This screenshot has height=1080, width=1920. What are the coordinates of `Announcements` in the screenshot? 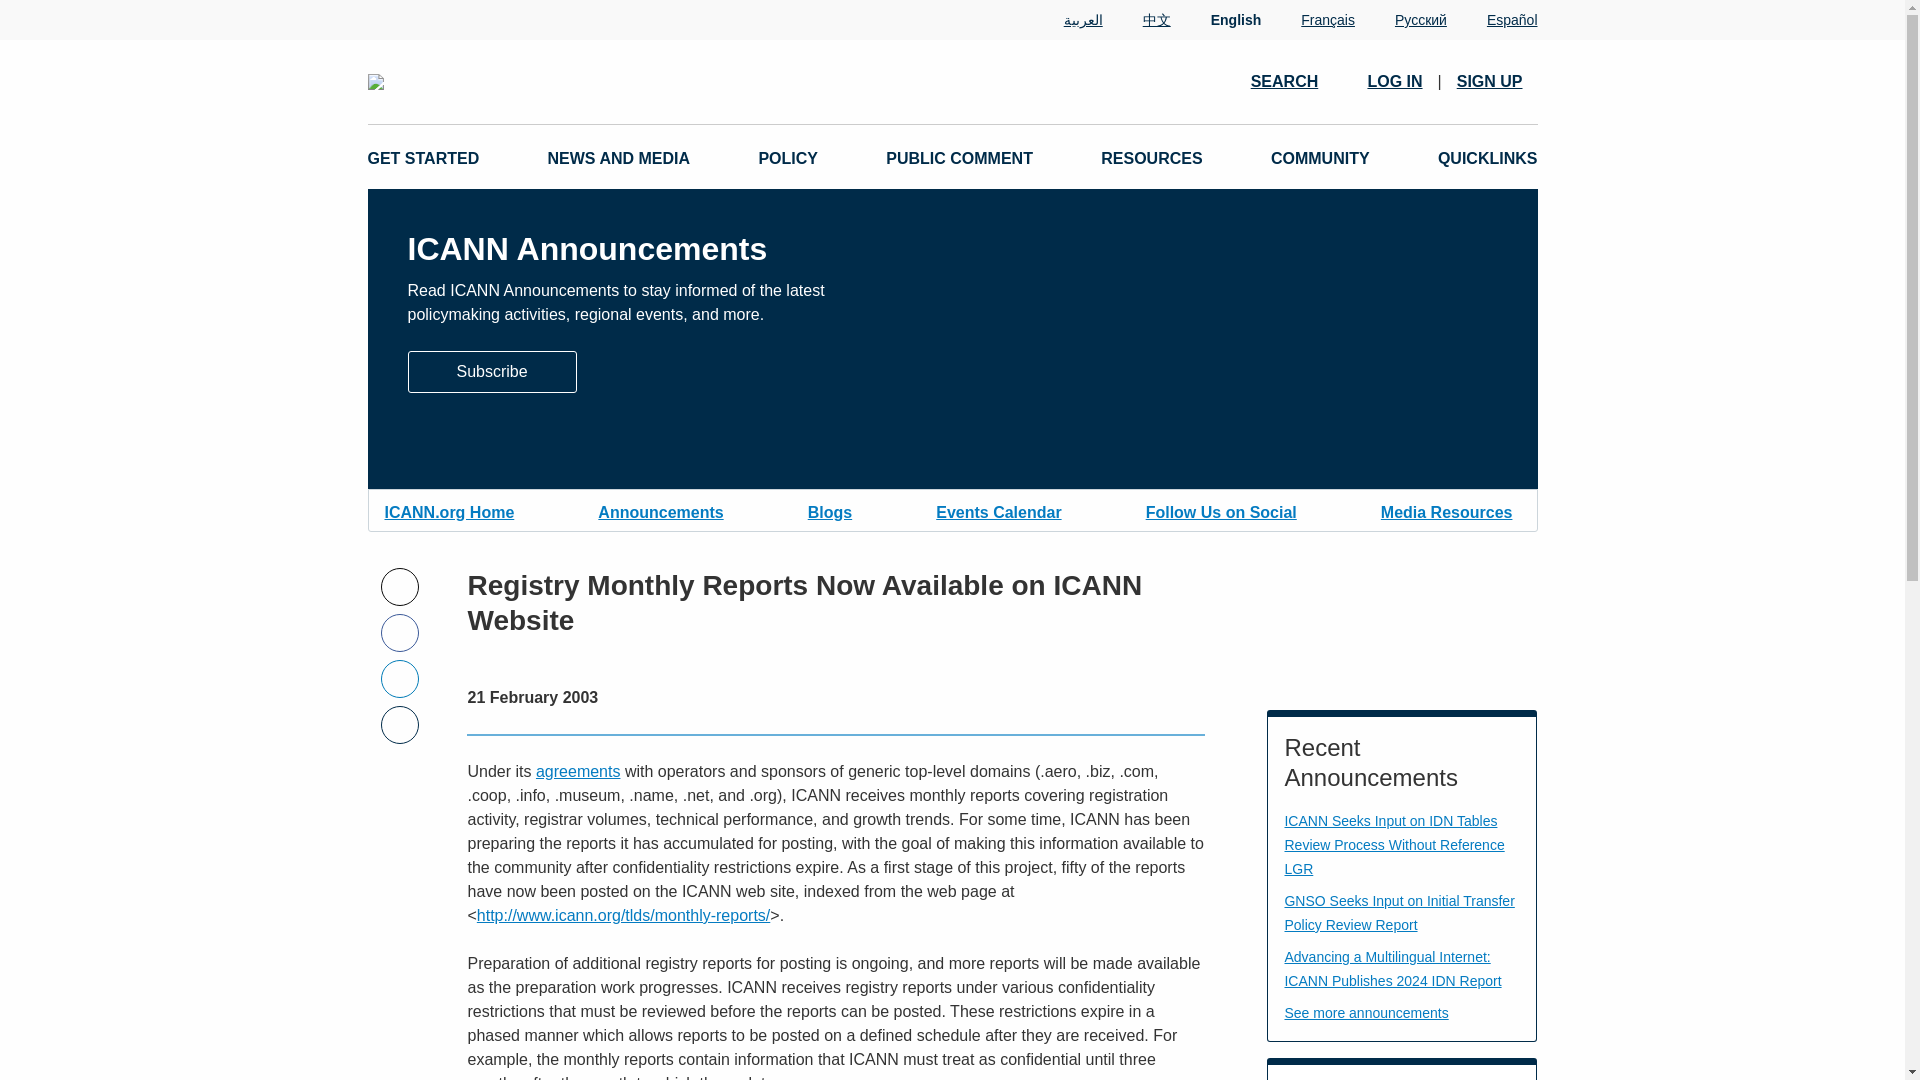 It's located at (660, 510).